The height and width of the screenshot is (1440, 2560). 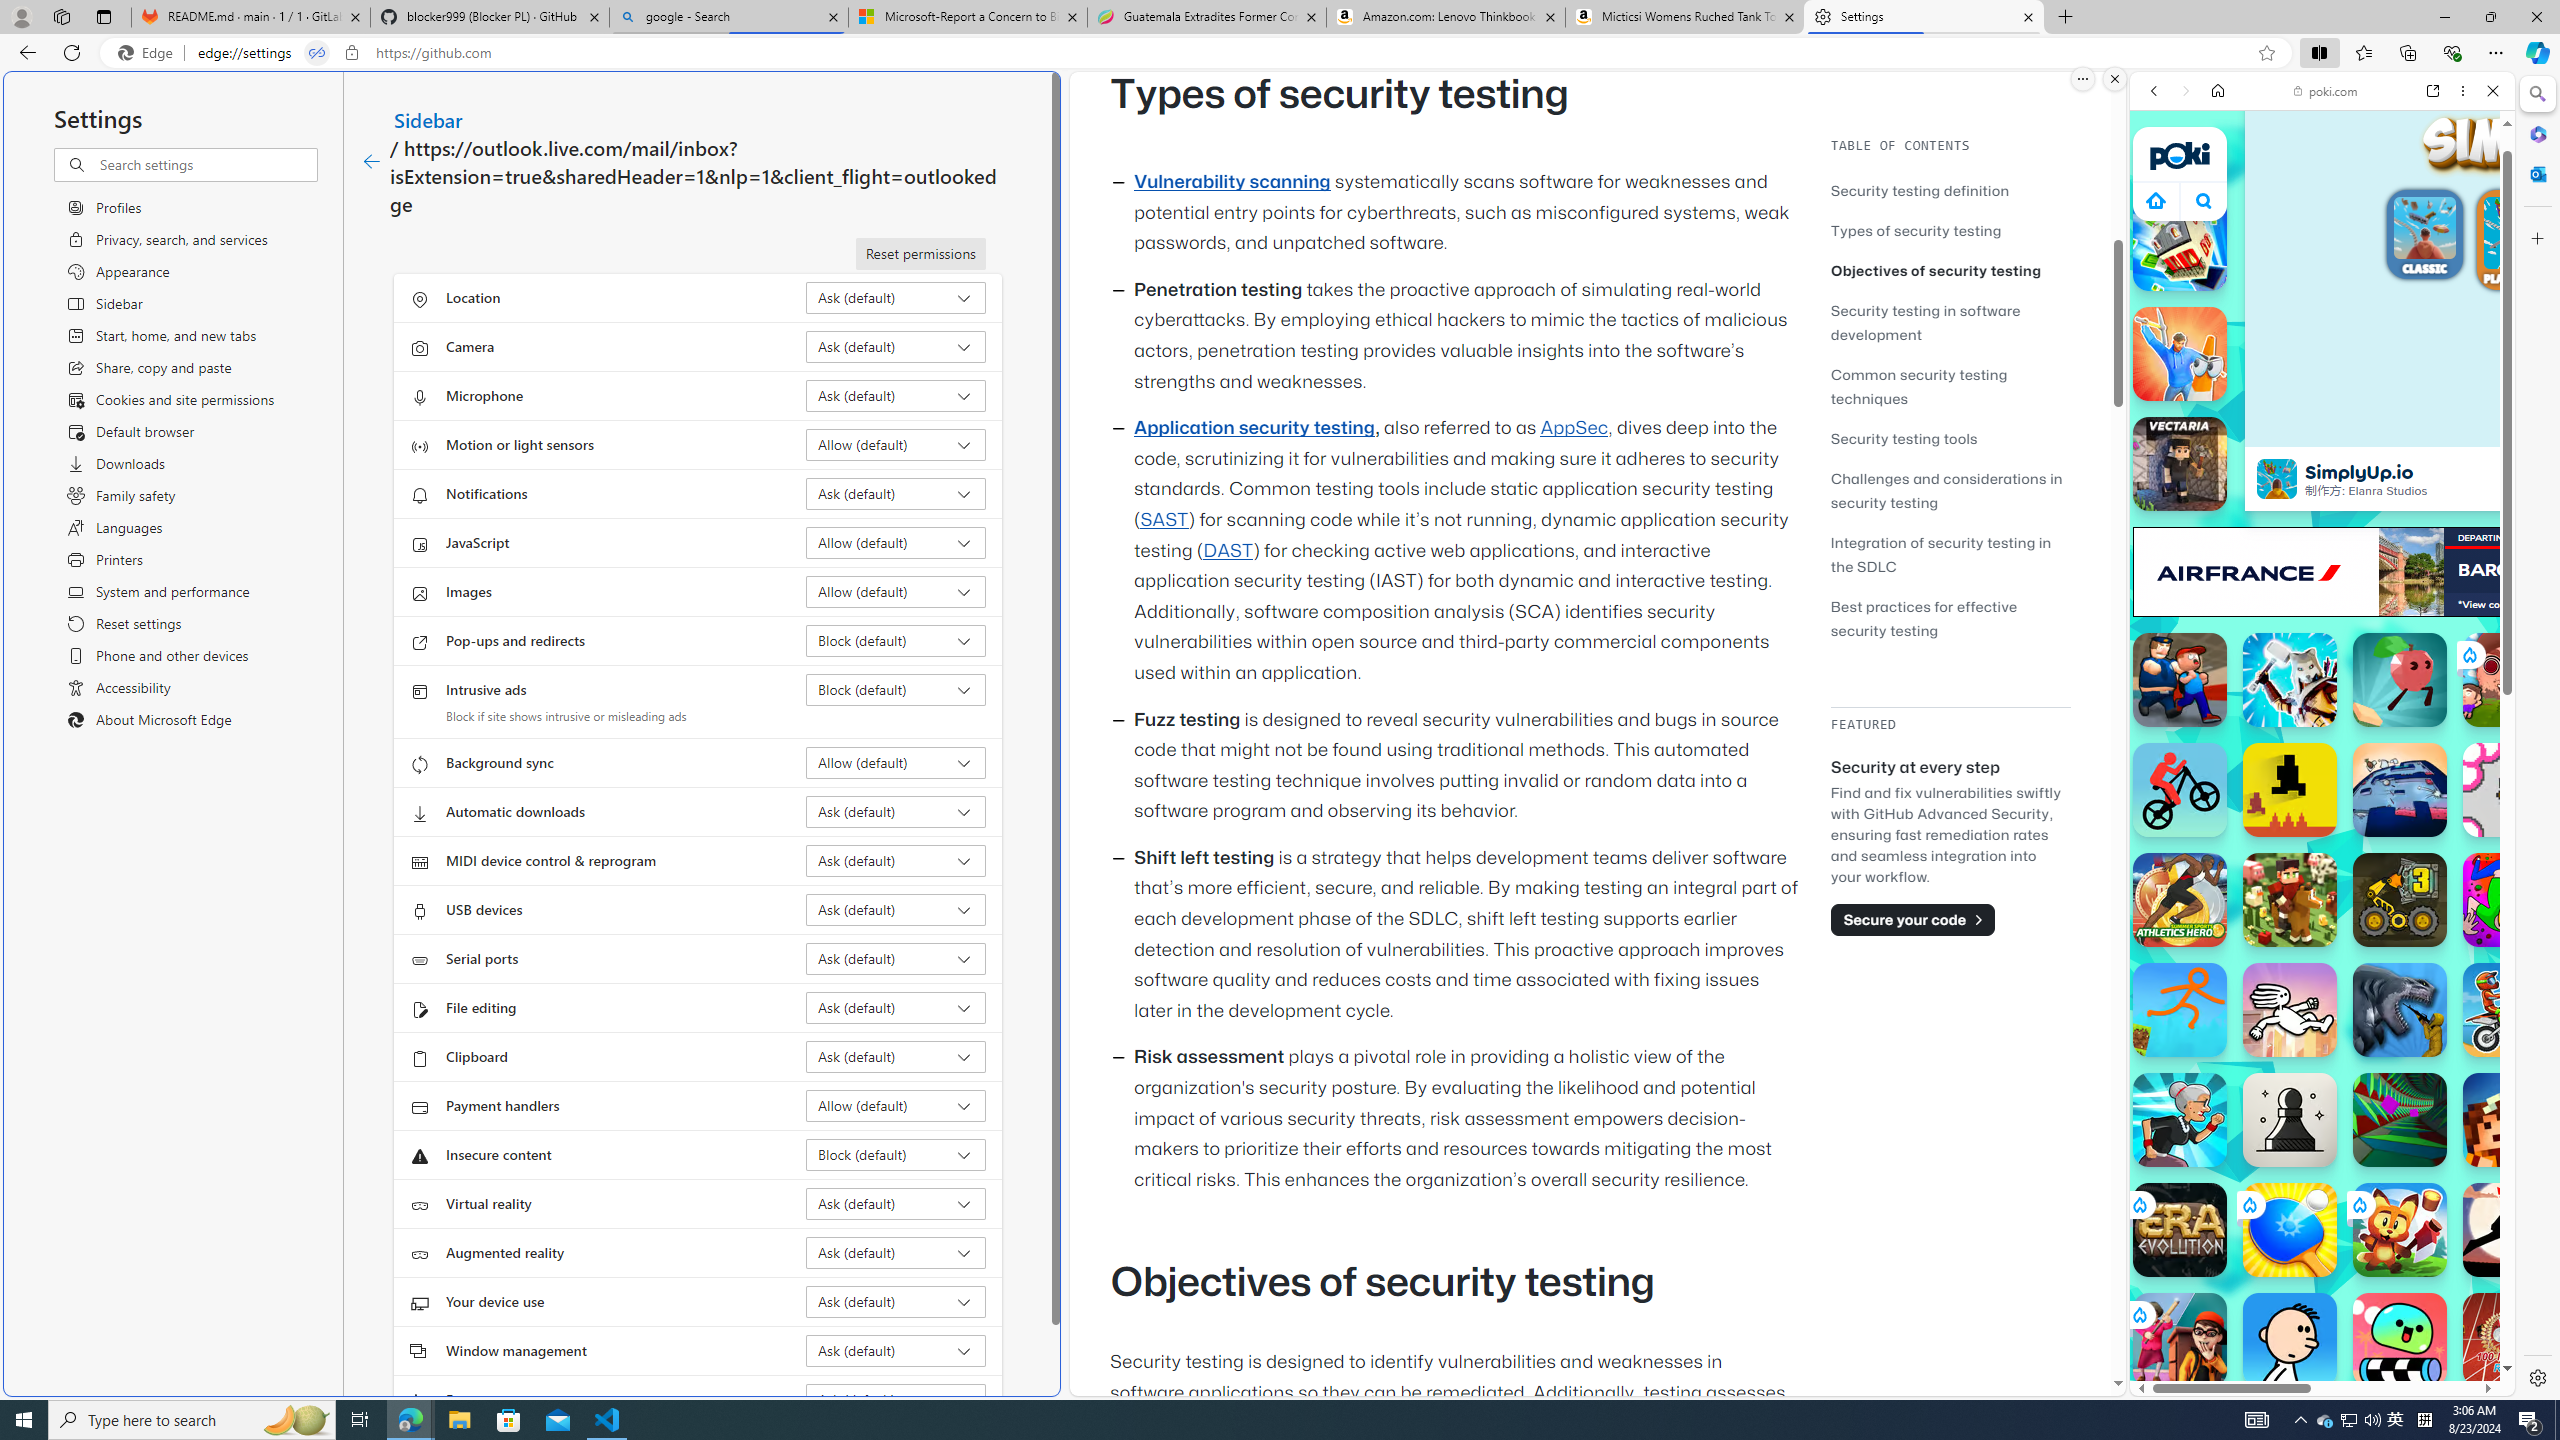 What do you see at coordinates (1918, 386) in the screenshot?
I see `Common security testing techniques` at bounding box center [1918, 386].